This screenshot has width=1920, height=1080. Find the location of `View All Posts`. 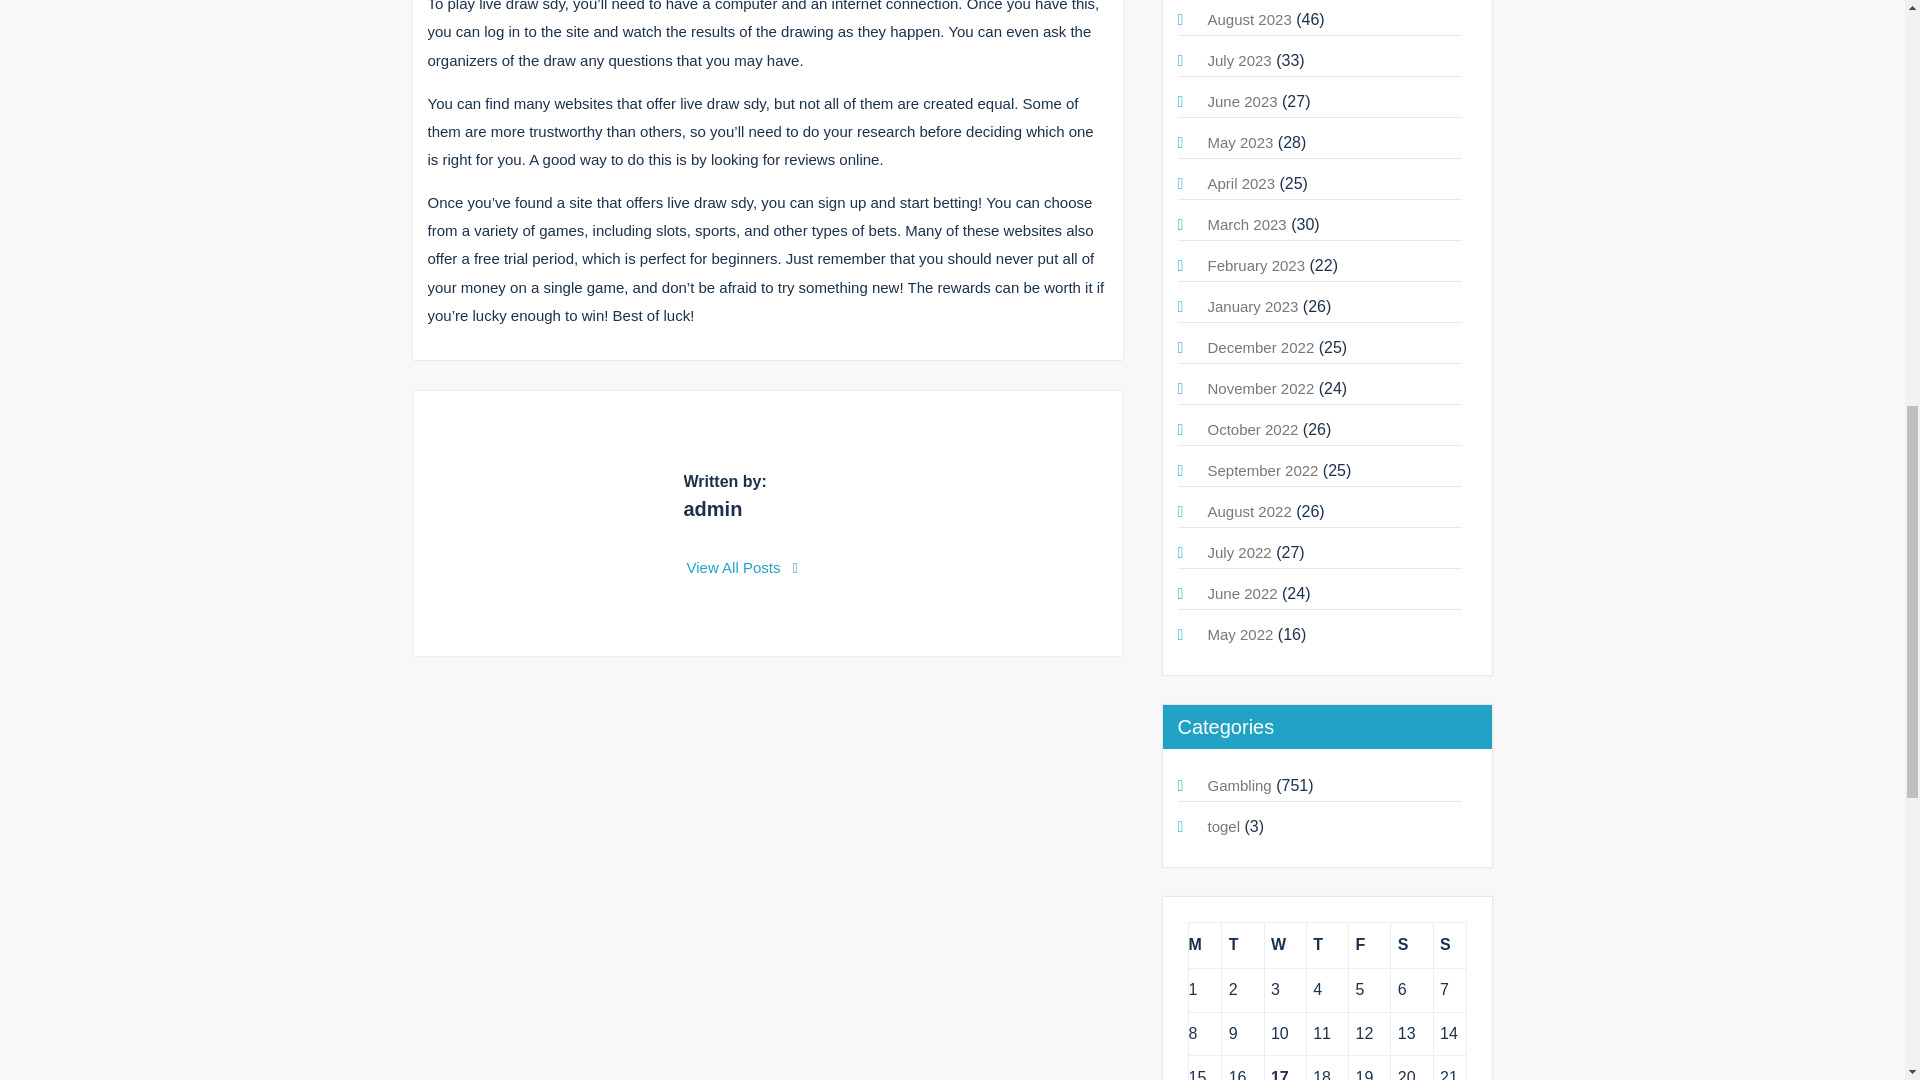

View All Posts is located at coordinates (742, 567).